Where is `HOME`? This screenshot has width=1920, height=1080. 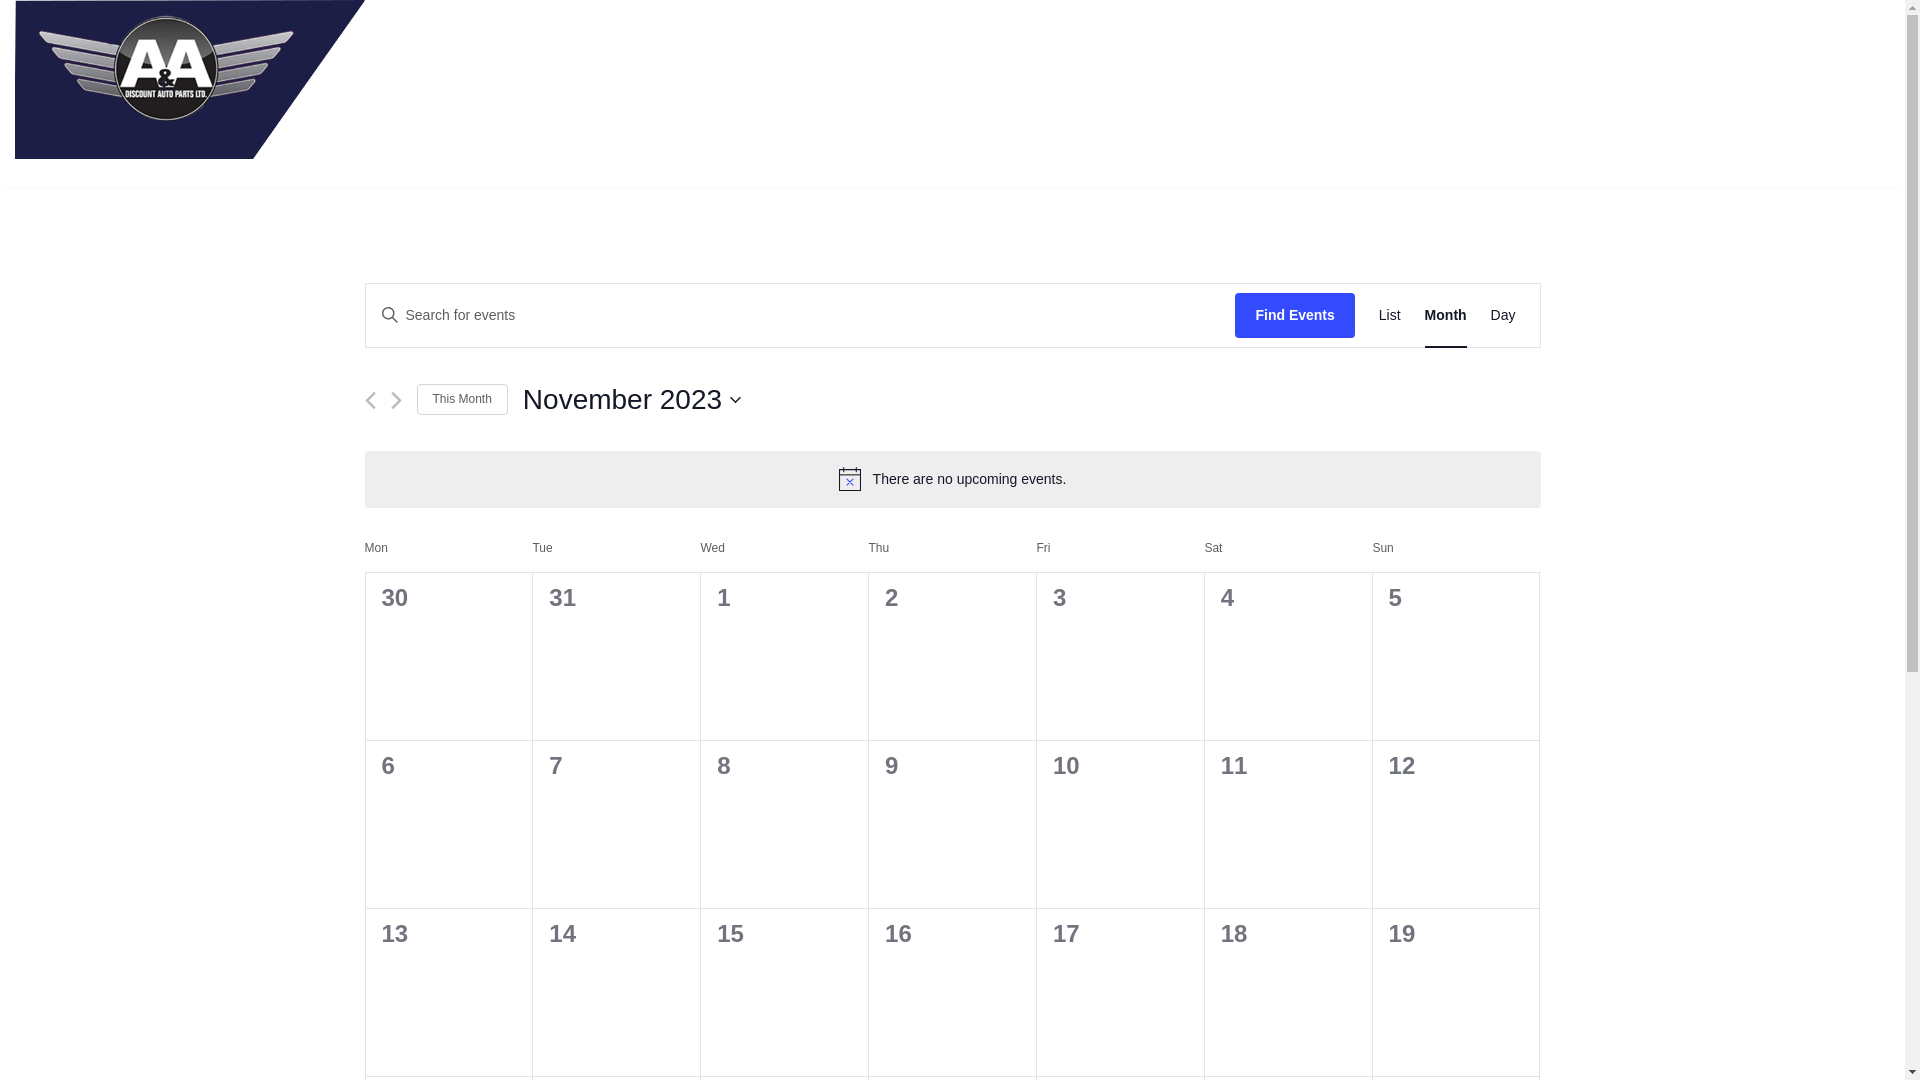
HOME is located at coordinates (1868, 90).